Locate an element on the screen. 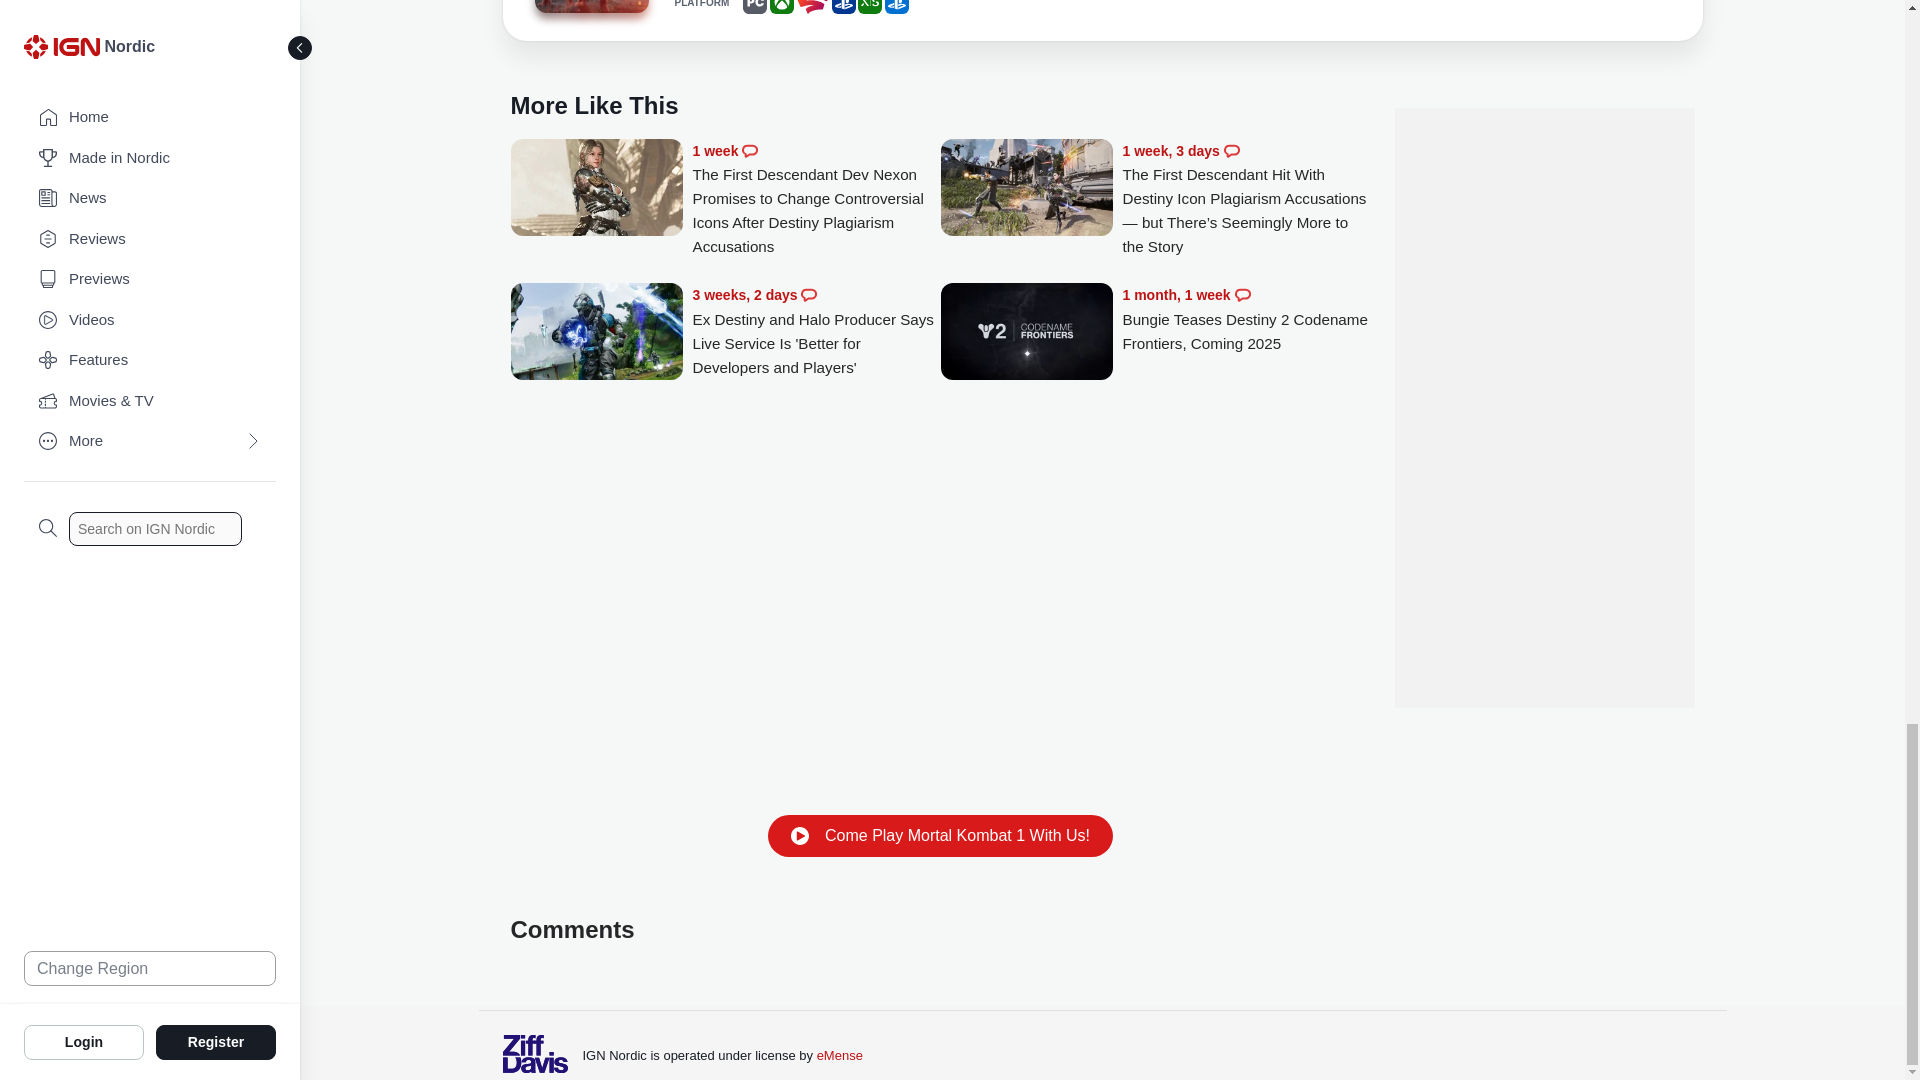  PC is located at coordinates (754, 7).